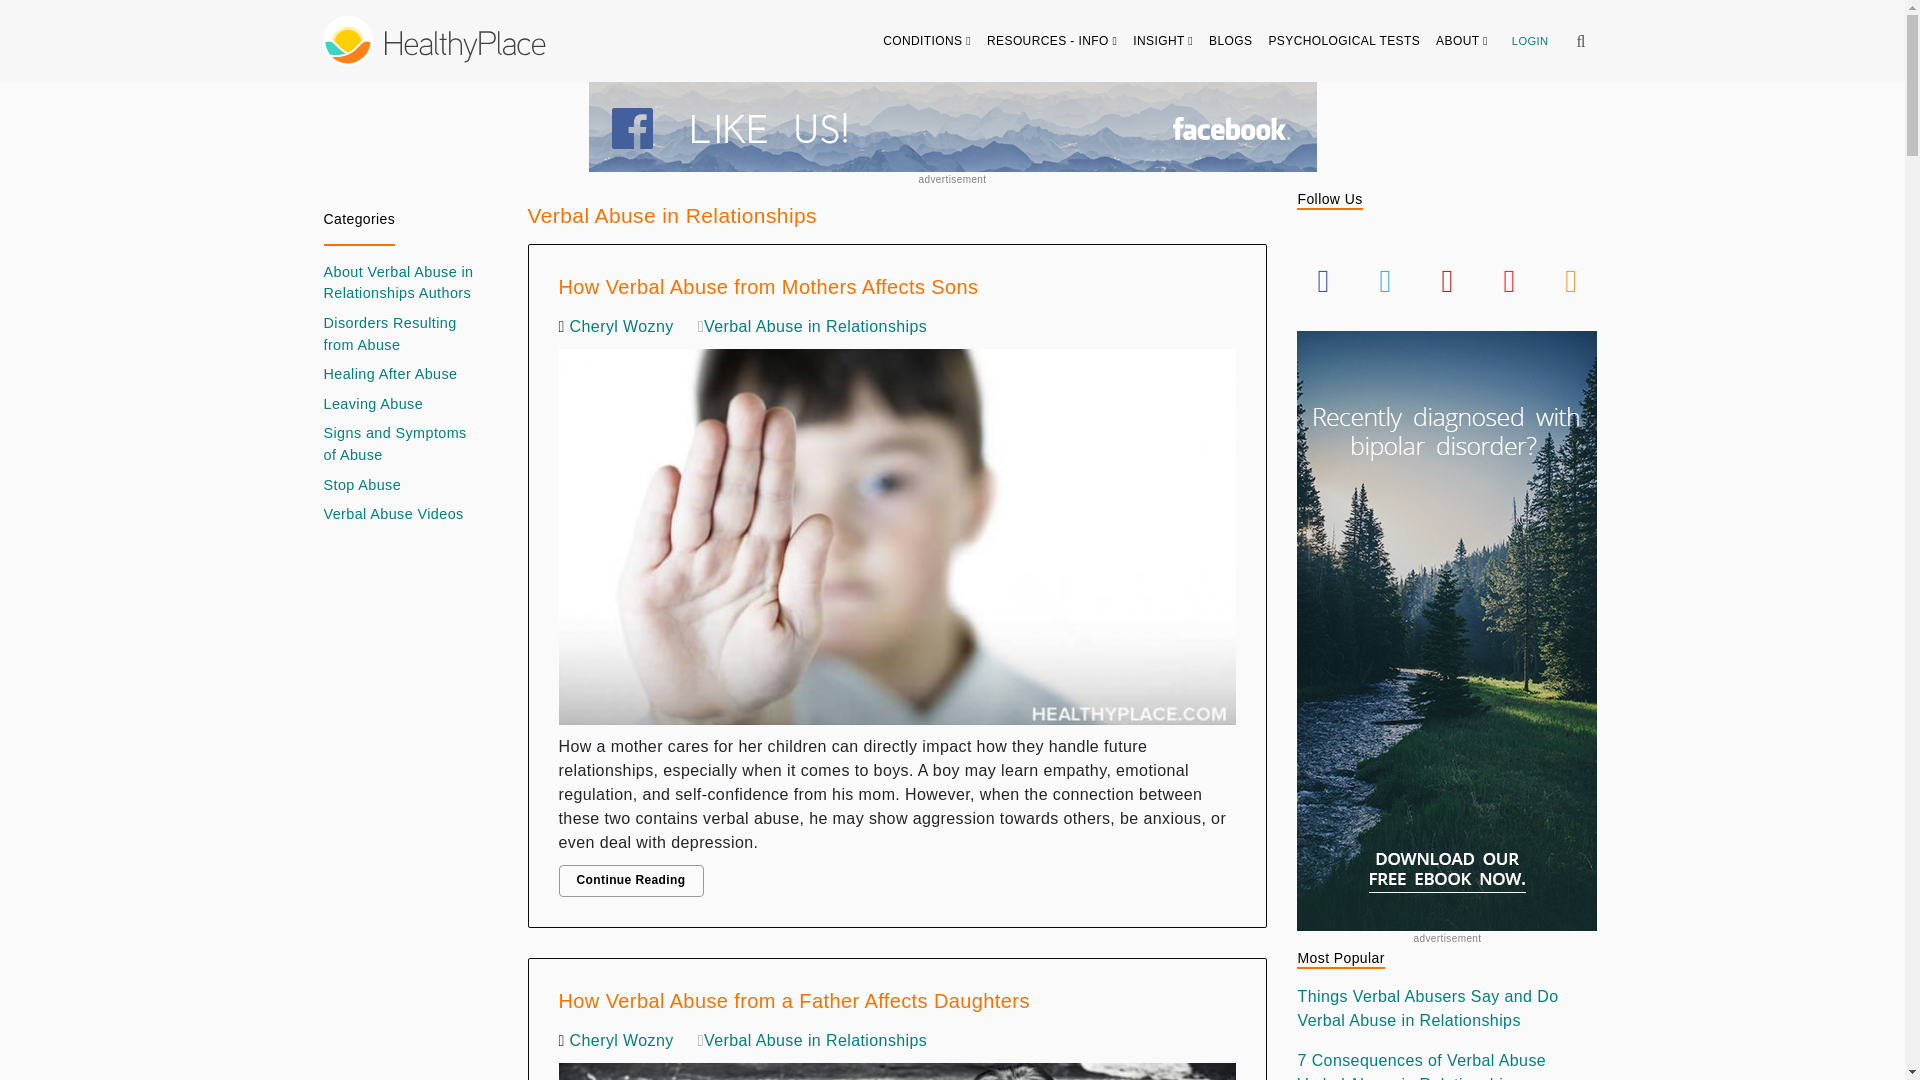 This screenshot has height=1080, width=1920. I want to click on INSIGHT, so click(1163, 40).